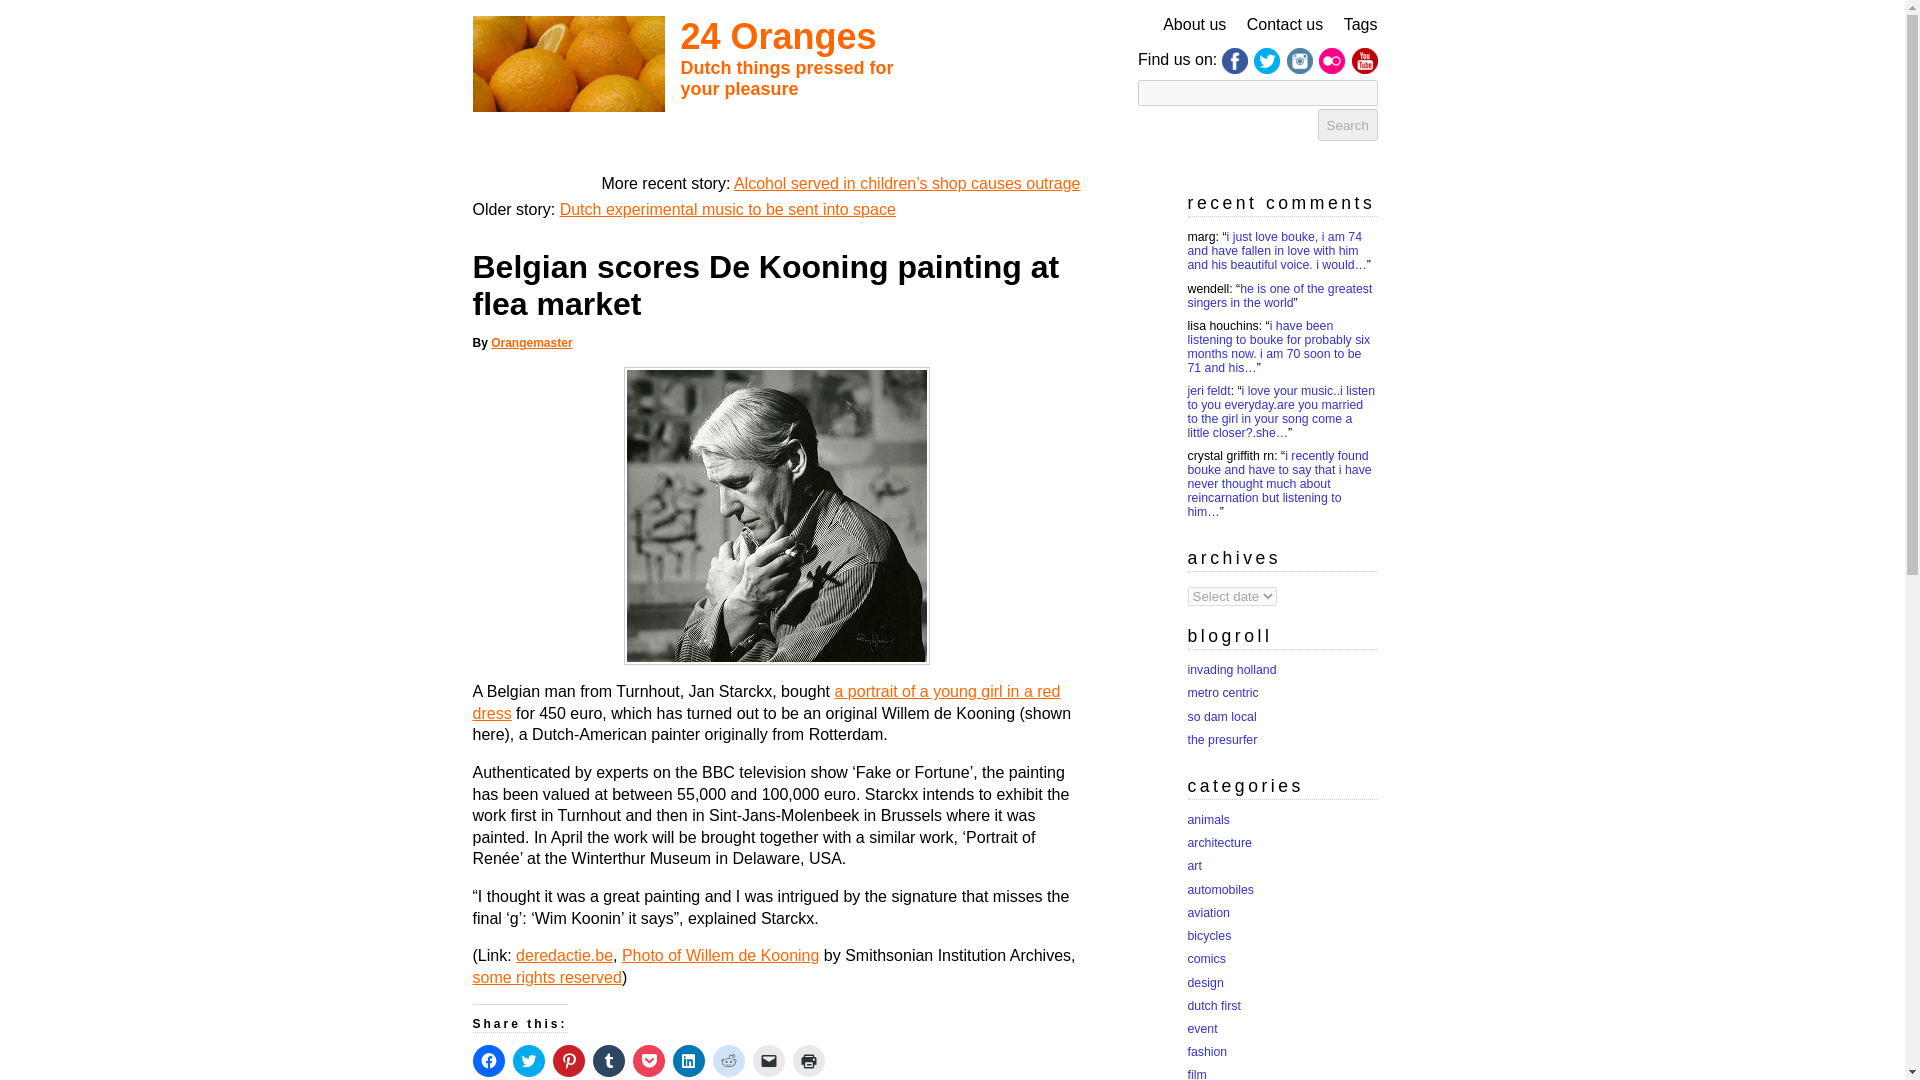 Image resolution: width=1920 pixels, height=1080 pixels. Describe the element at coordinates (1284, 24) in the screenshot. I see `Contact us` at that location.